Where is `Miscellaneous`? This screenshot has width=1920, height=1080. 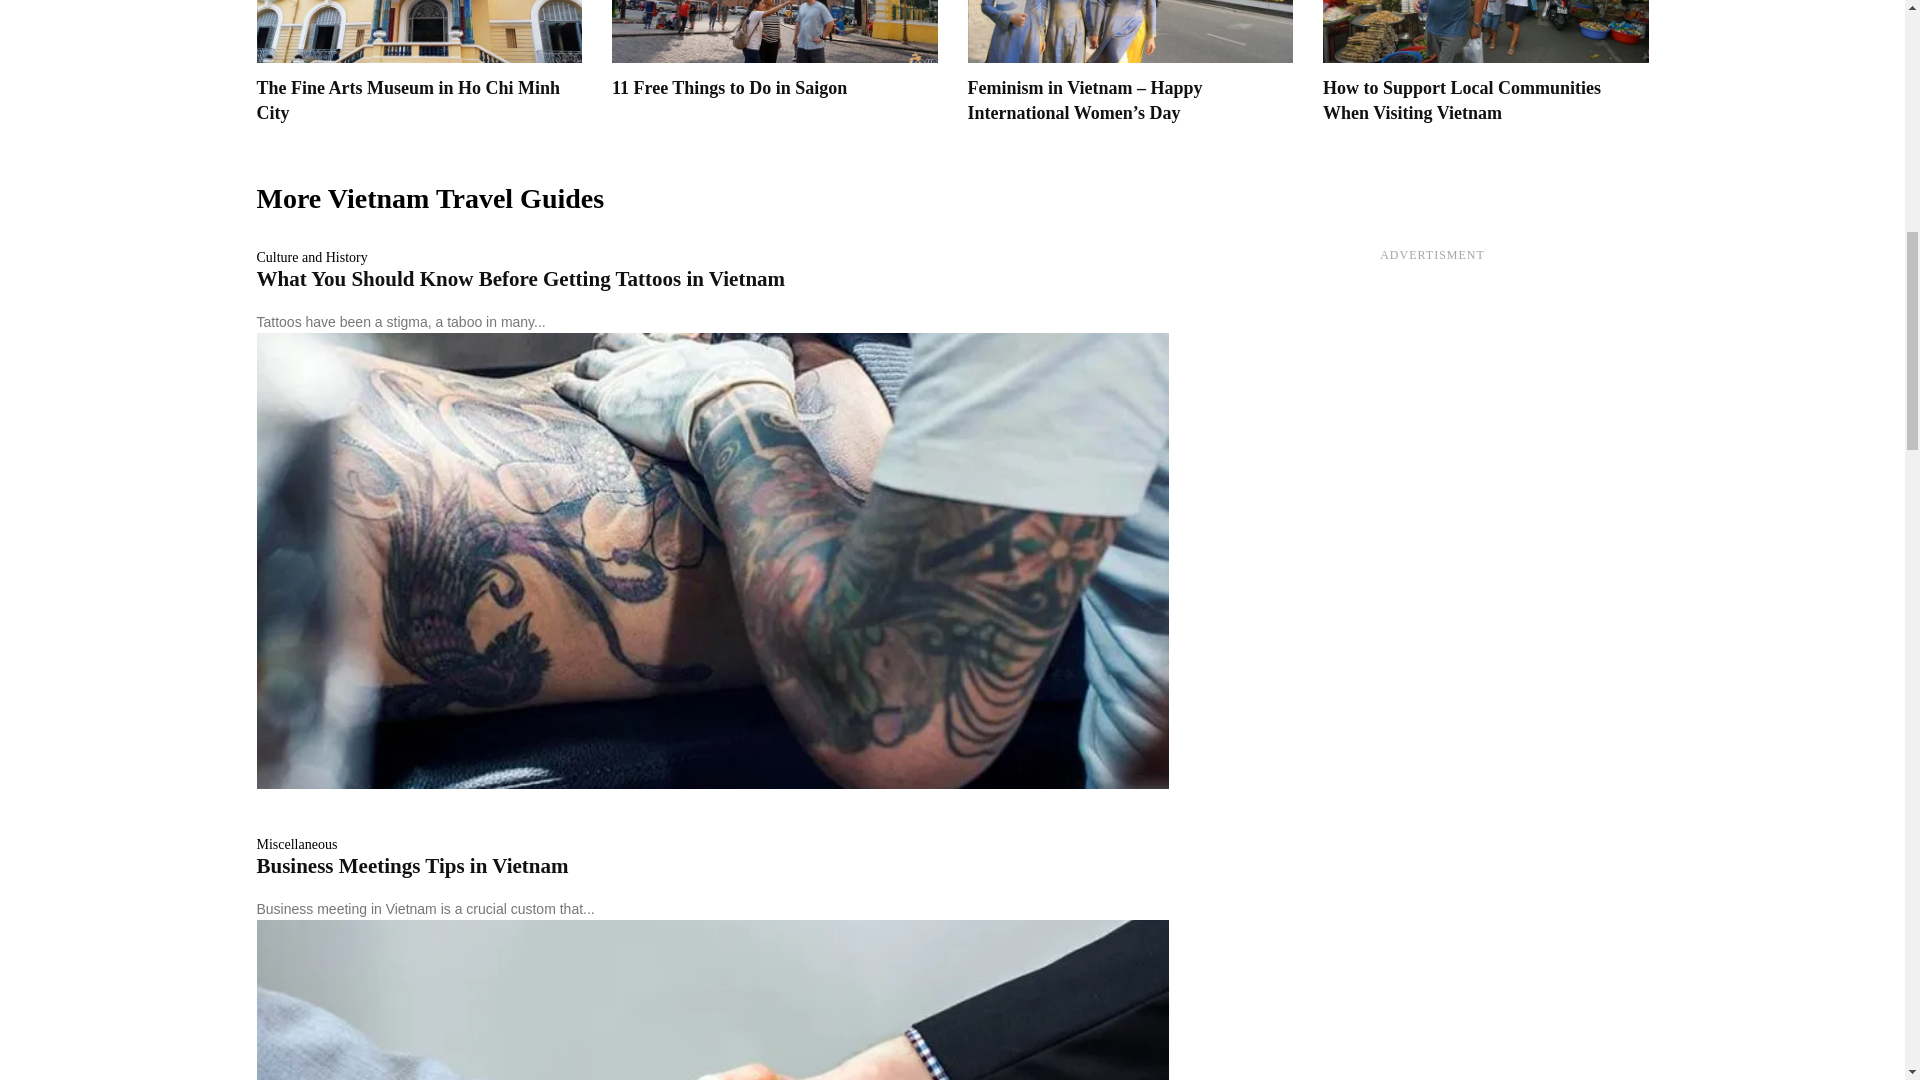
Miscellaneous is located at coordinates (296, 845).